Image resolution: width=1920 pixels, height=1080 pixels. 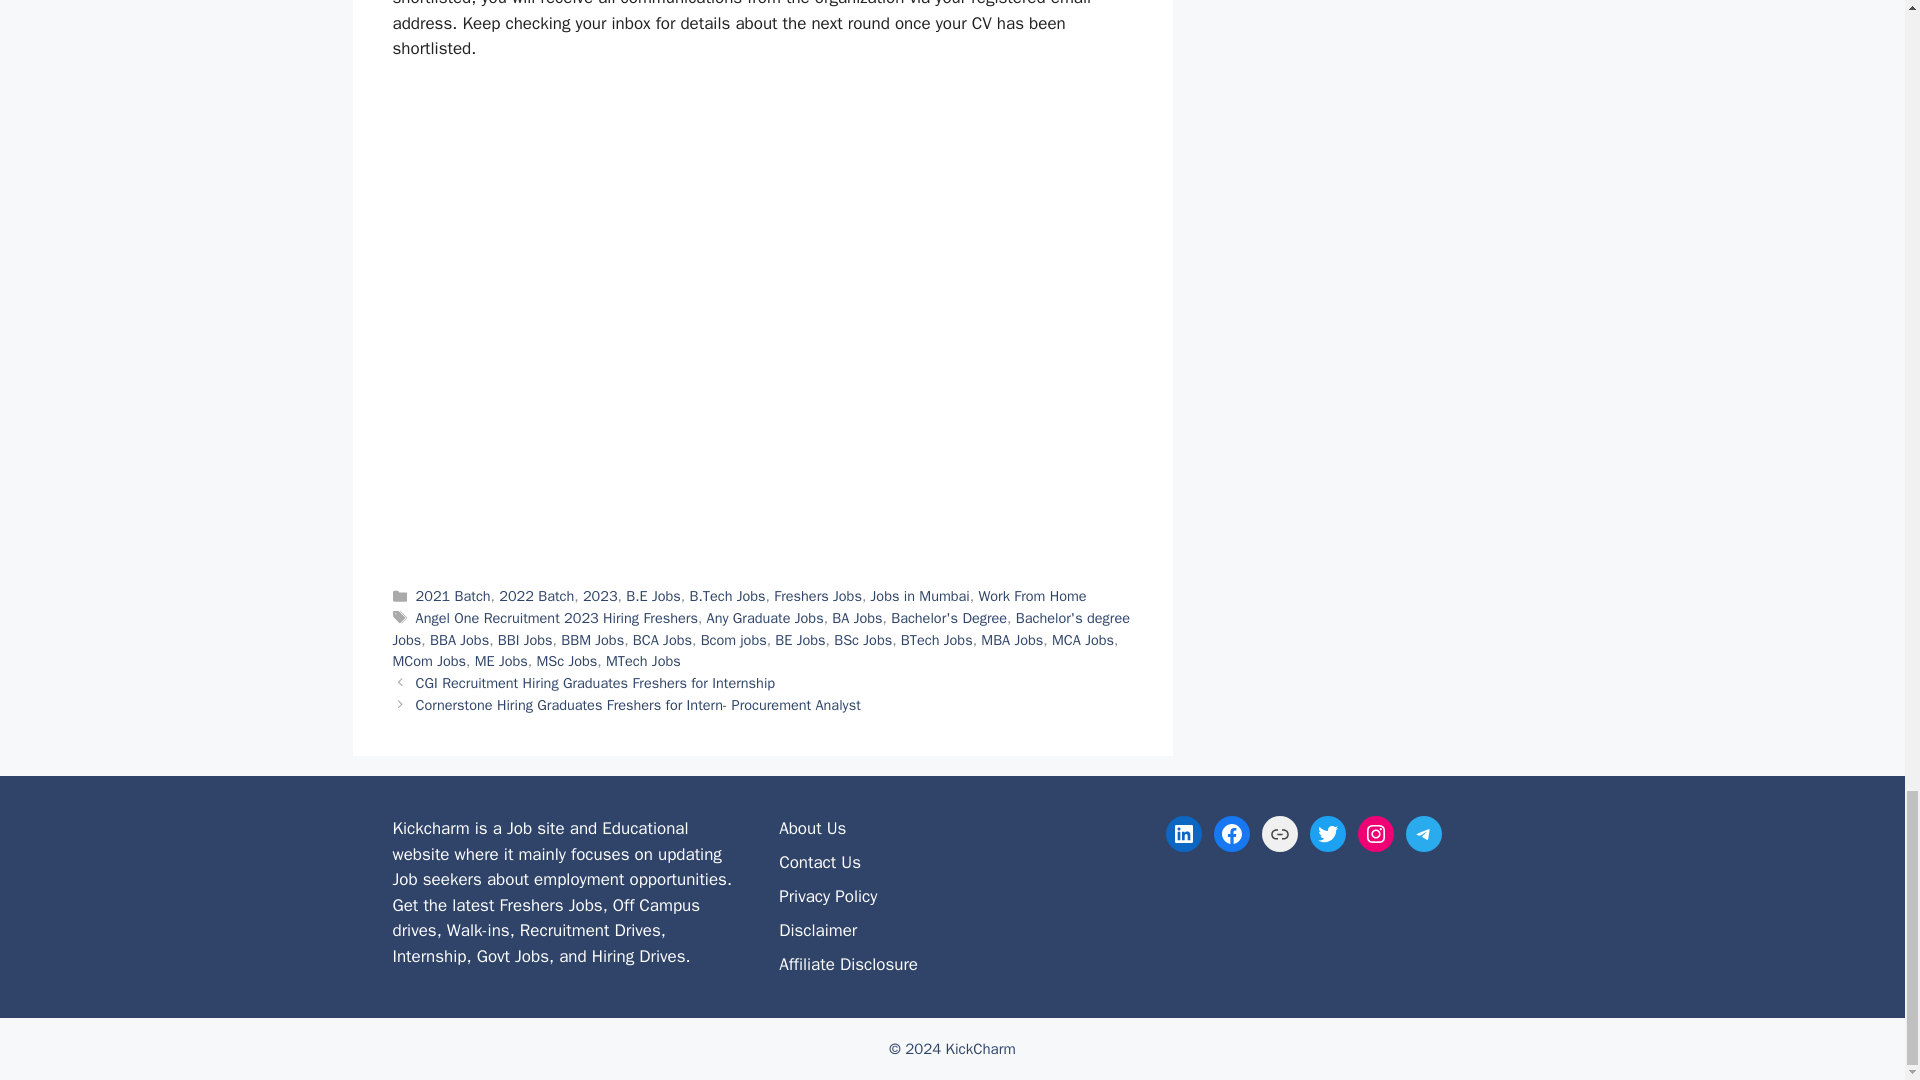 What do you see at coordinates (600, 596) in the screenshot?
I see `2023` at bounding box center [600, 596].